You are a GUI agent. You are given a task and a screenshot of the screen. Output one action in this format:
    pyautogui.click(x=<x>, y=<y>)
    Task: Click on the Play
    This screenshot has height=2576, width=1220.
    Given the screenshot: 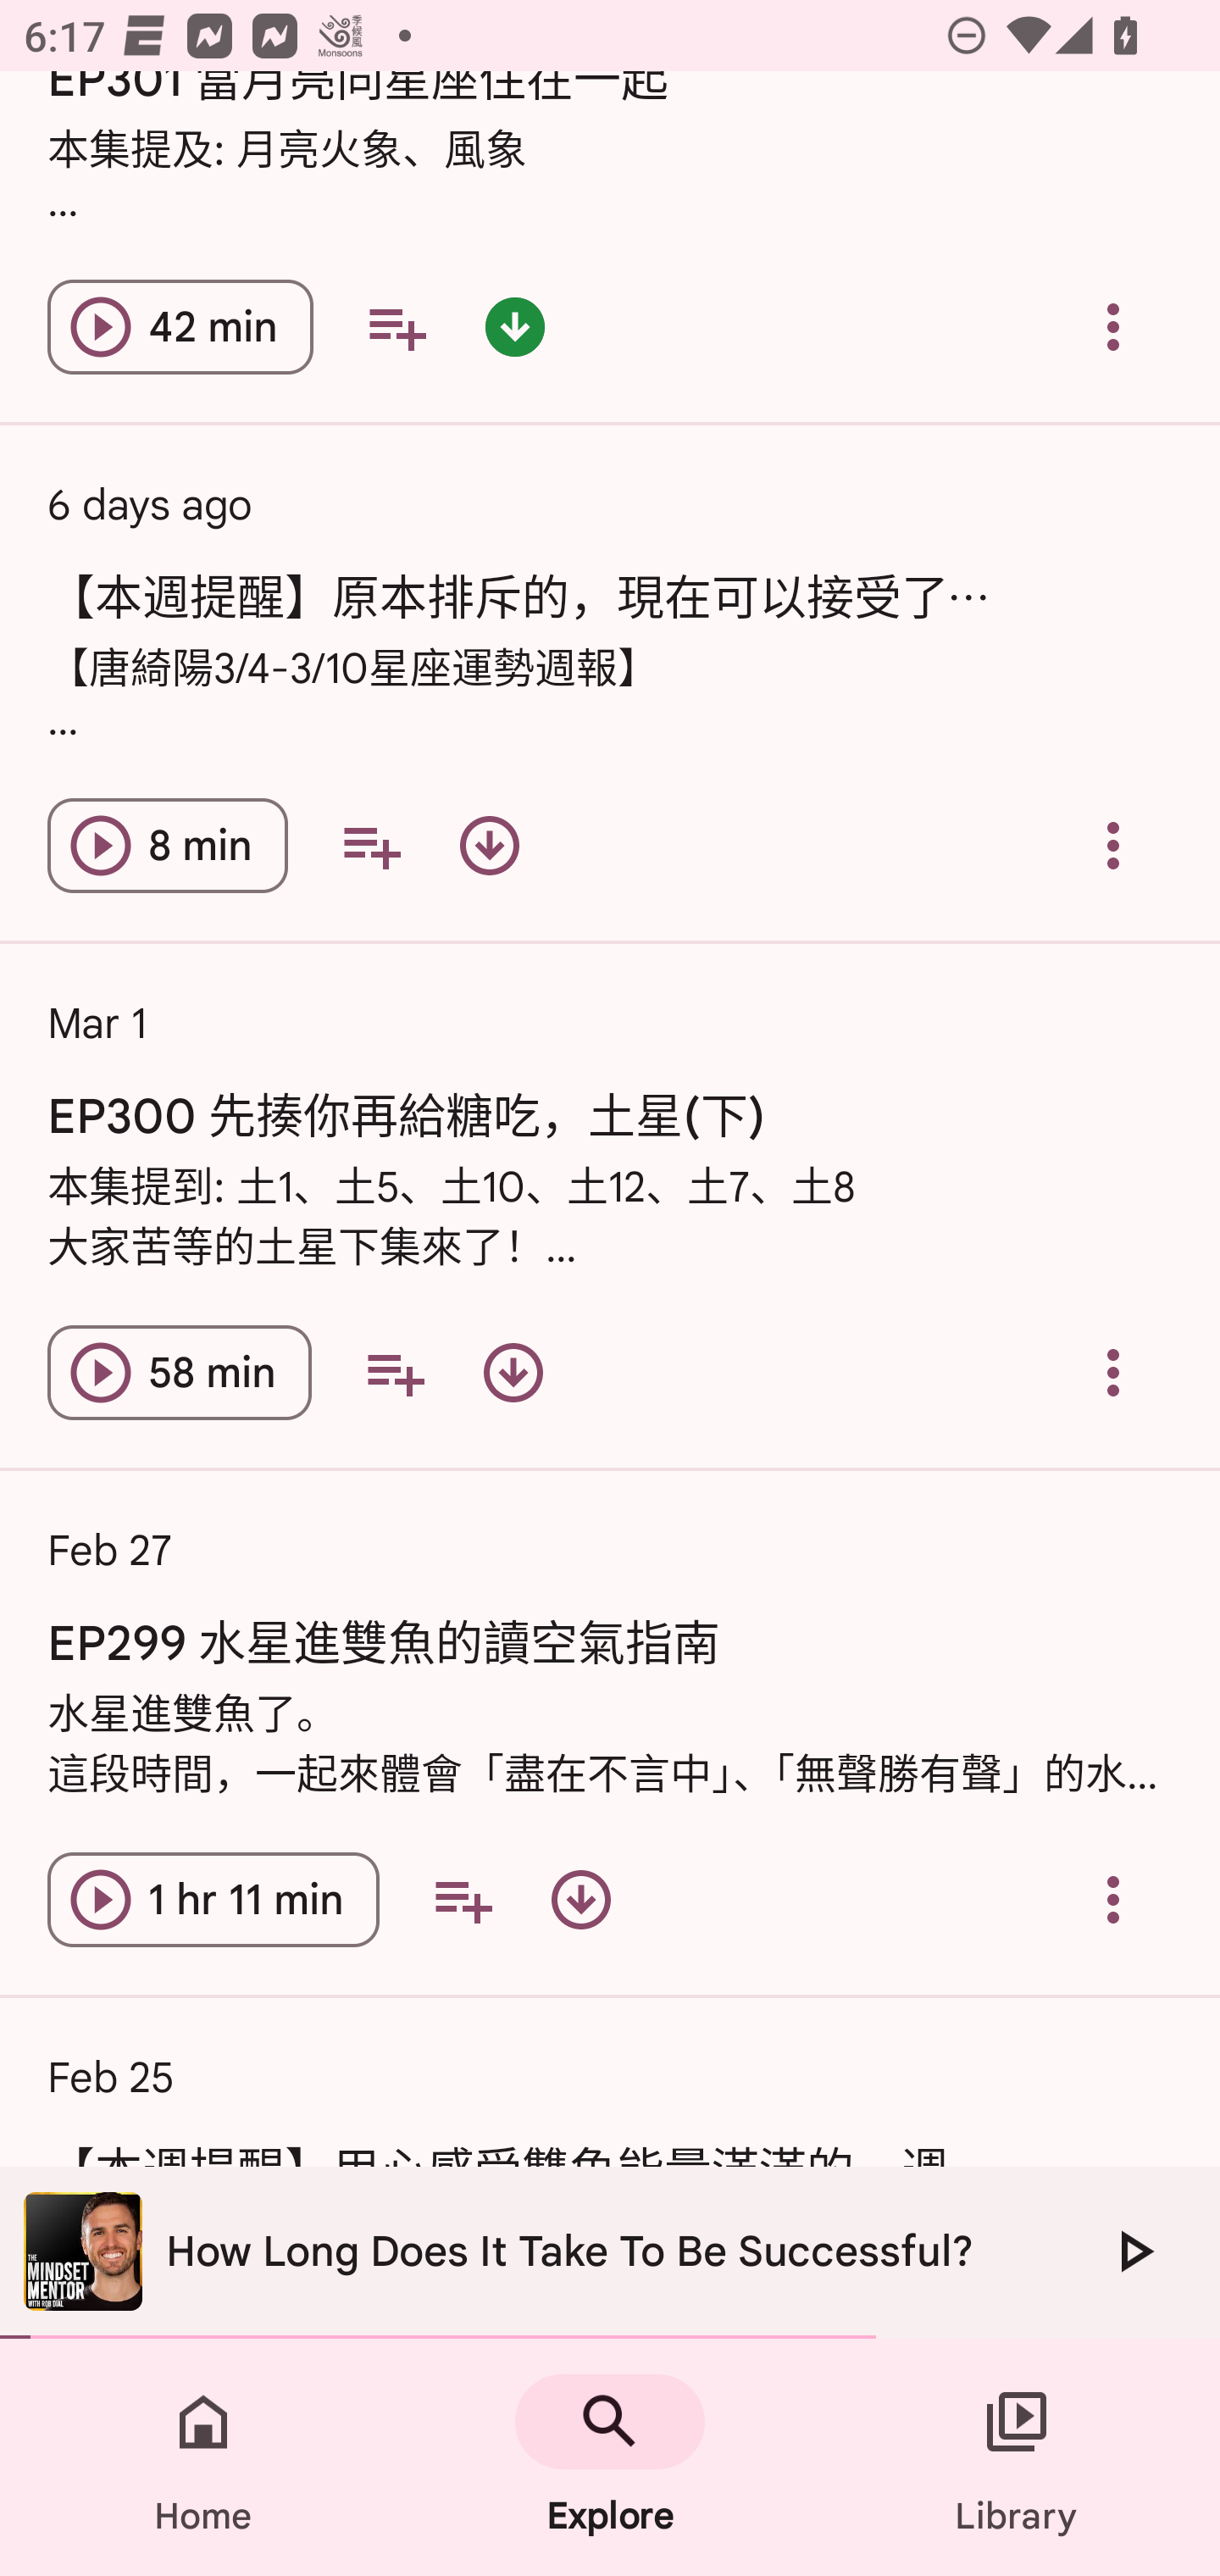 What is the action you would take?
    pyautogui.click(x=1134, y=2251)
    